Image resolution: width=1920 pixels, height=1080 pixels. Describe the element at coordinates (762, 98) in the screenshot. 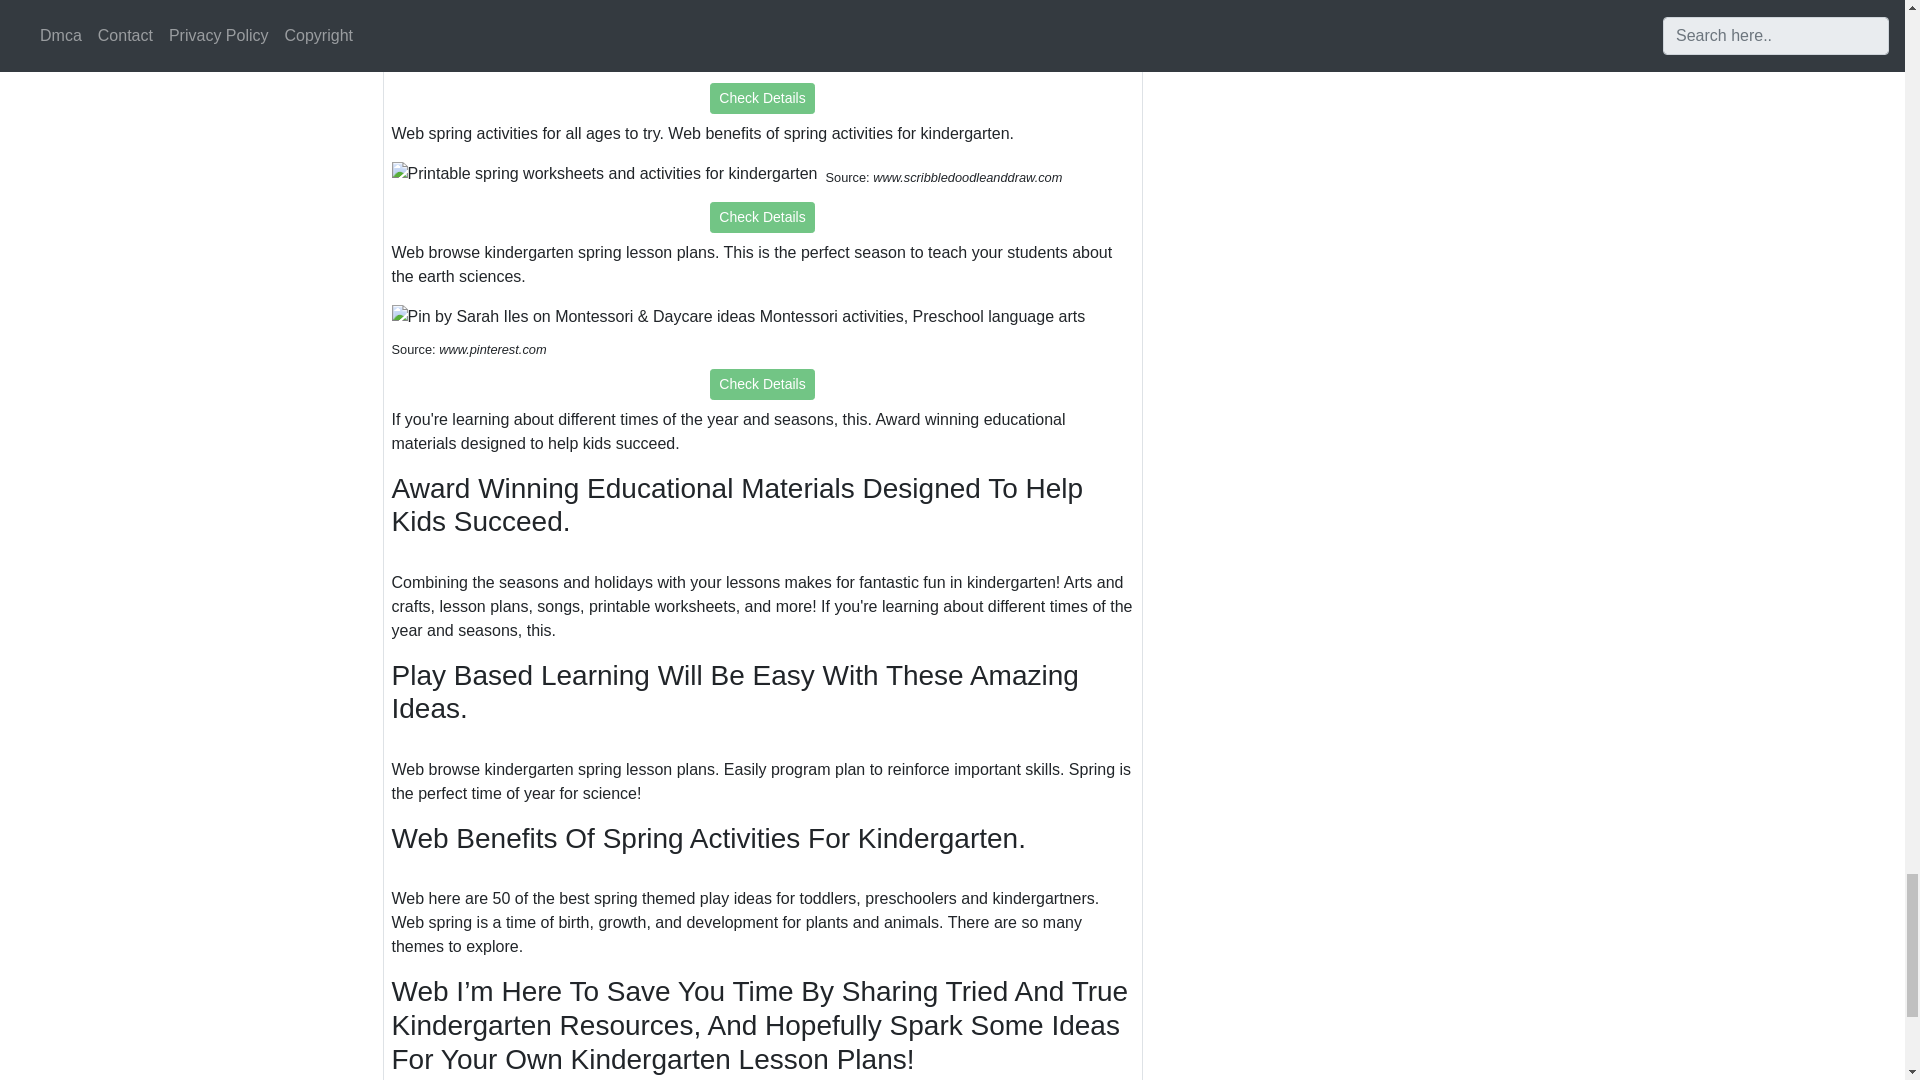

I see `Check Details` at that location.